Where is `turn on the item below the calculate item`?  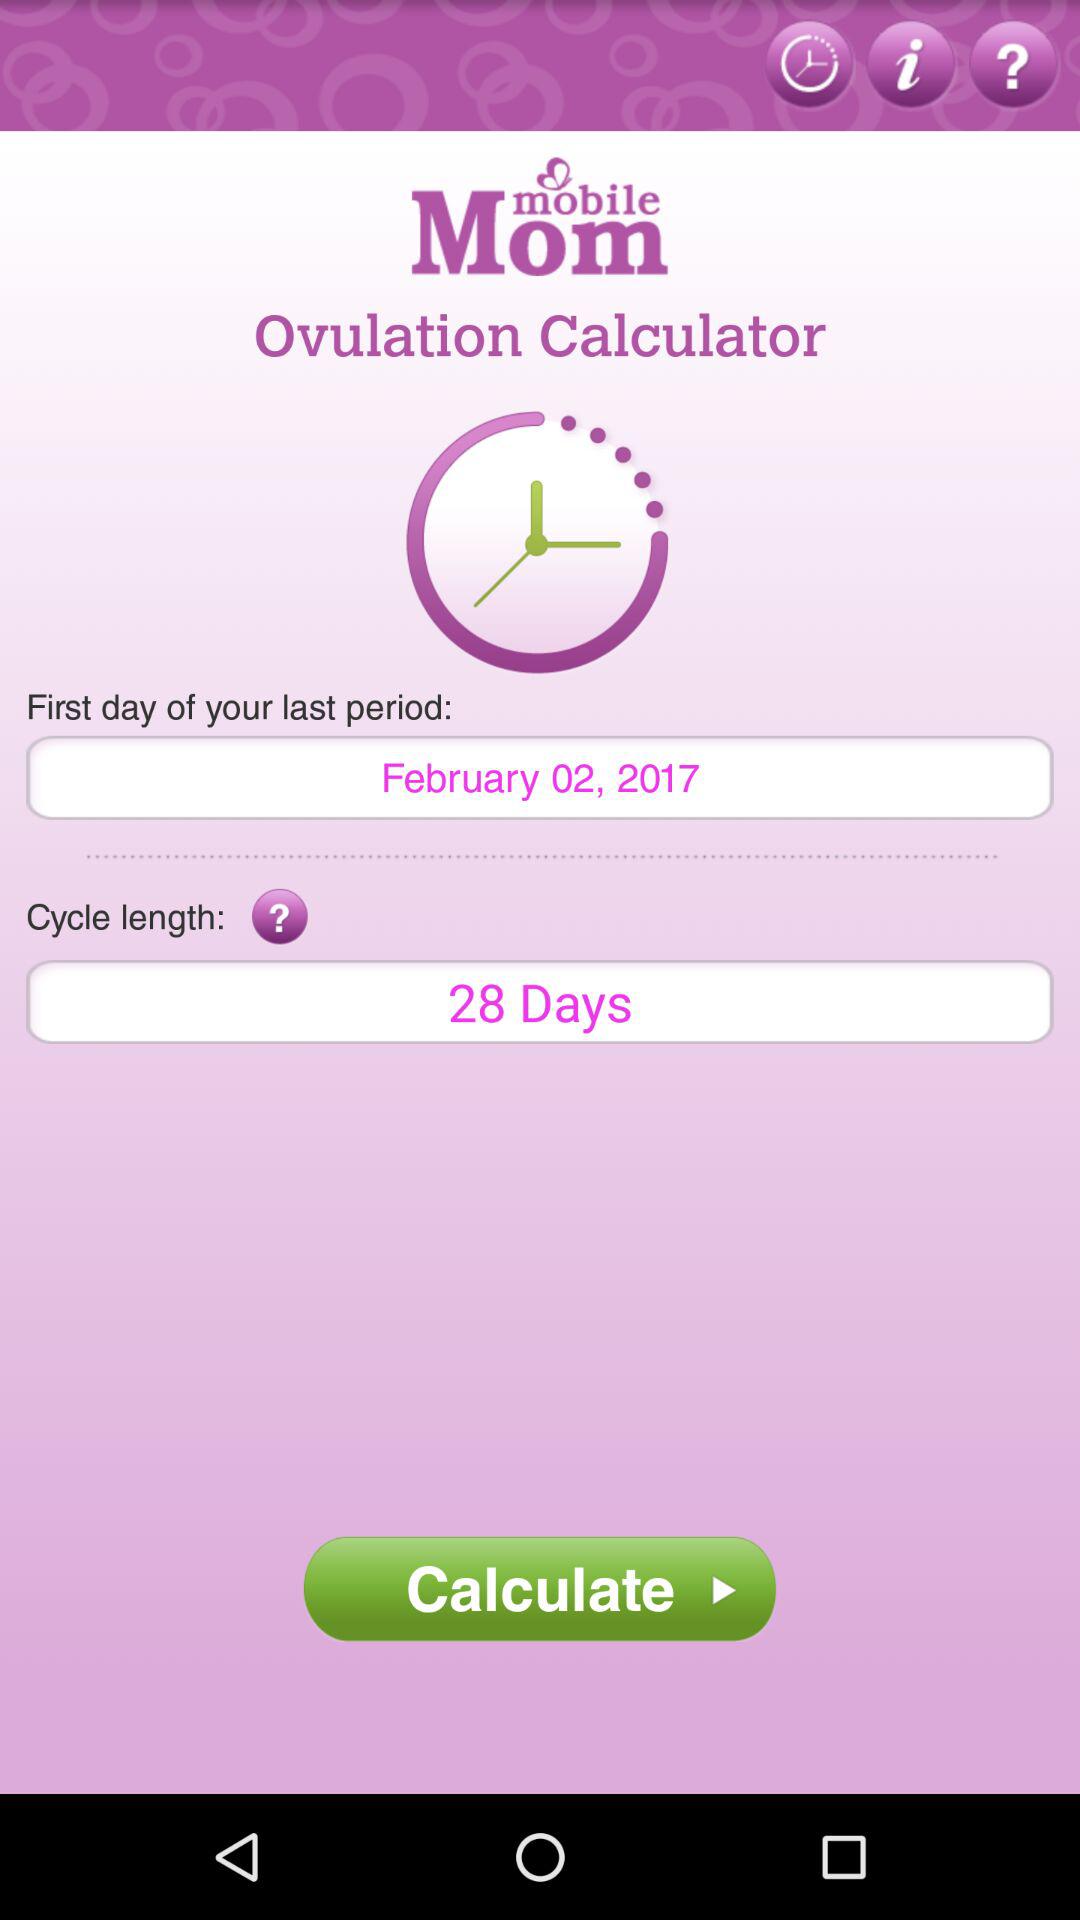
turn on the item below the calculate item is located at coordinates (540, 1728).